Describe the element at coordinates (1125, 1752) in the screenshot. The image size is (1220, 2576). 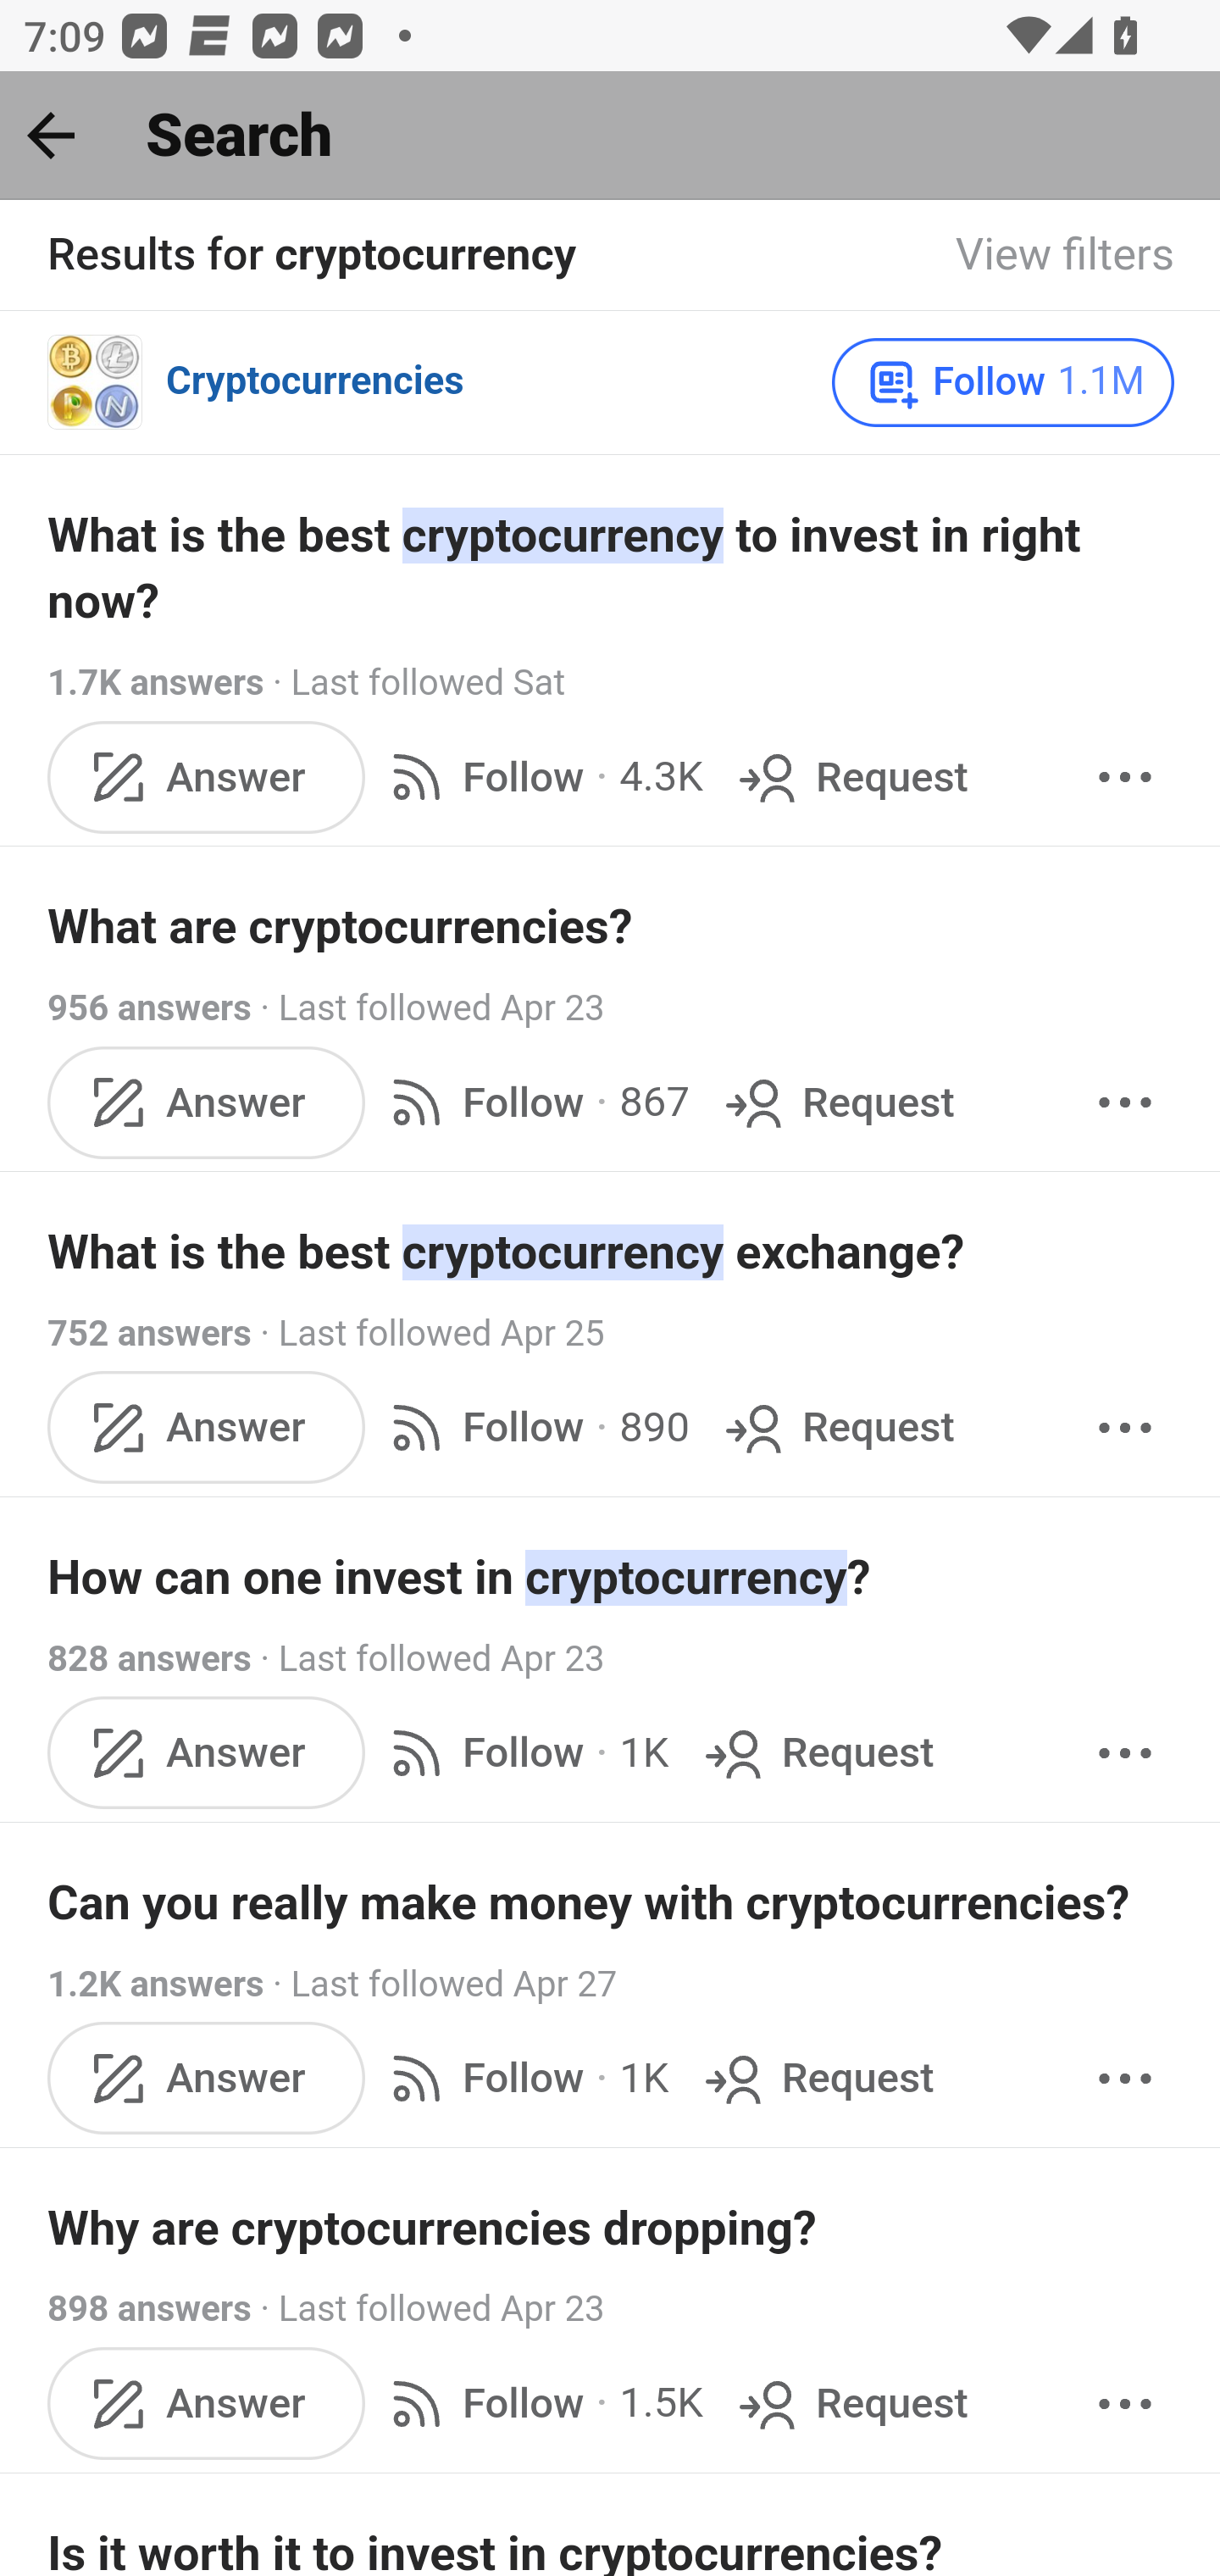
I see `More` at that location.